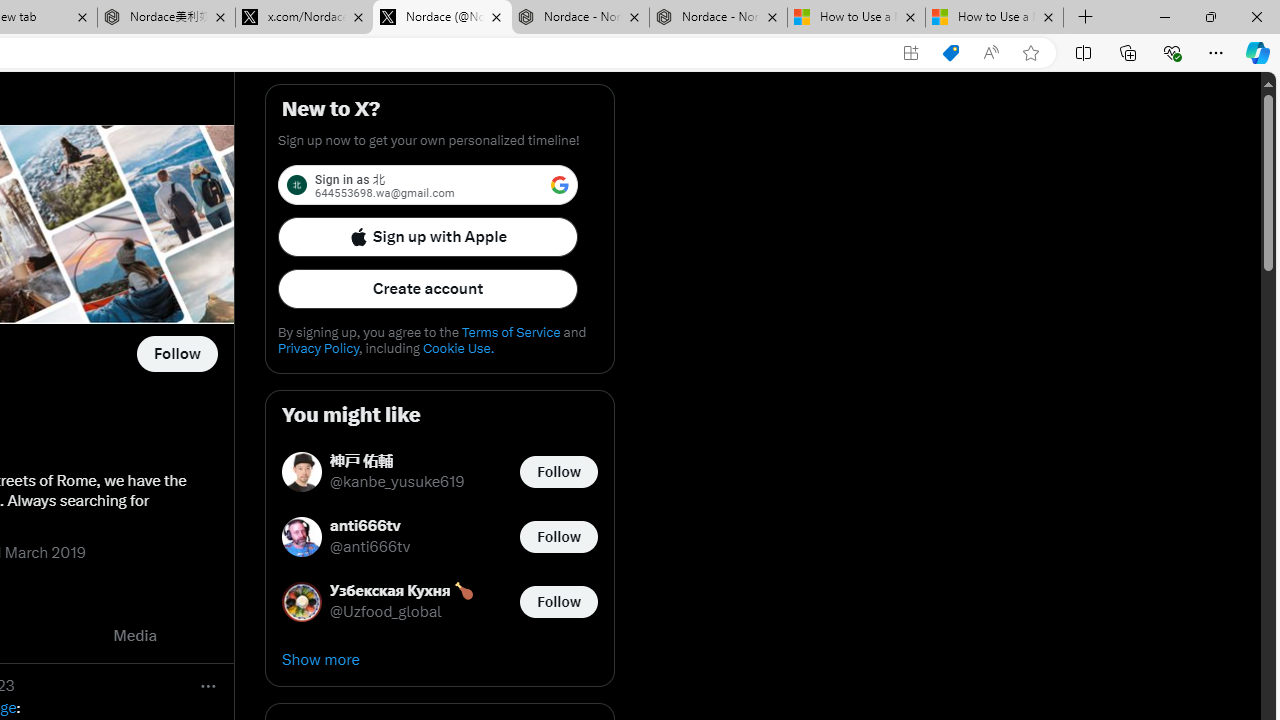 This screenshot has width=1280, height=720. What do you see at coordinates (950, 53) in the screenshot?
I see `Shopping in Microsoft Edge` at bounding box center [950, 53].